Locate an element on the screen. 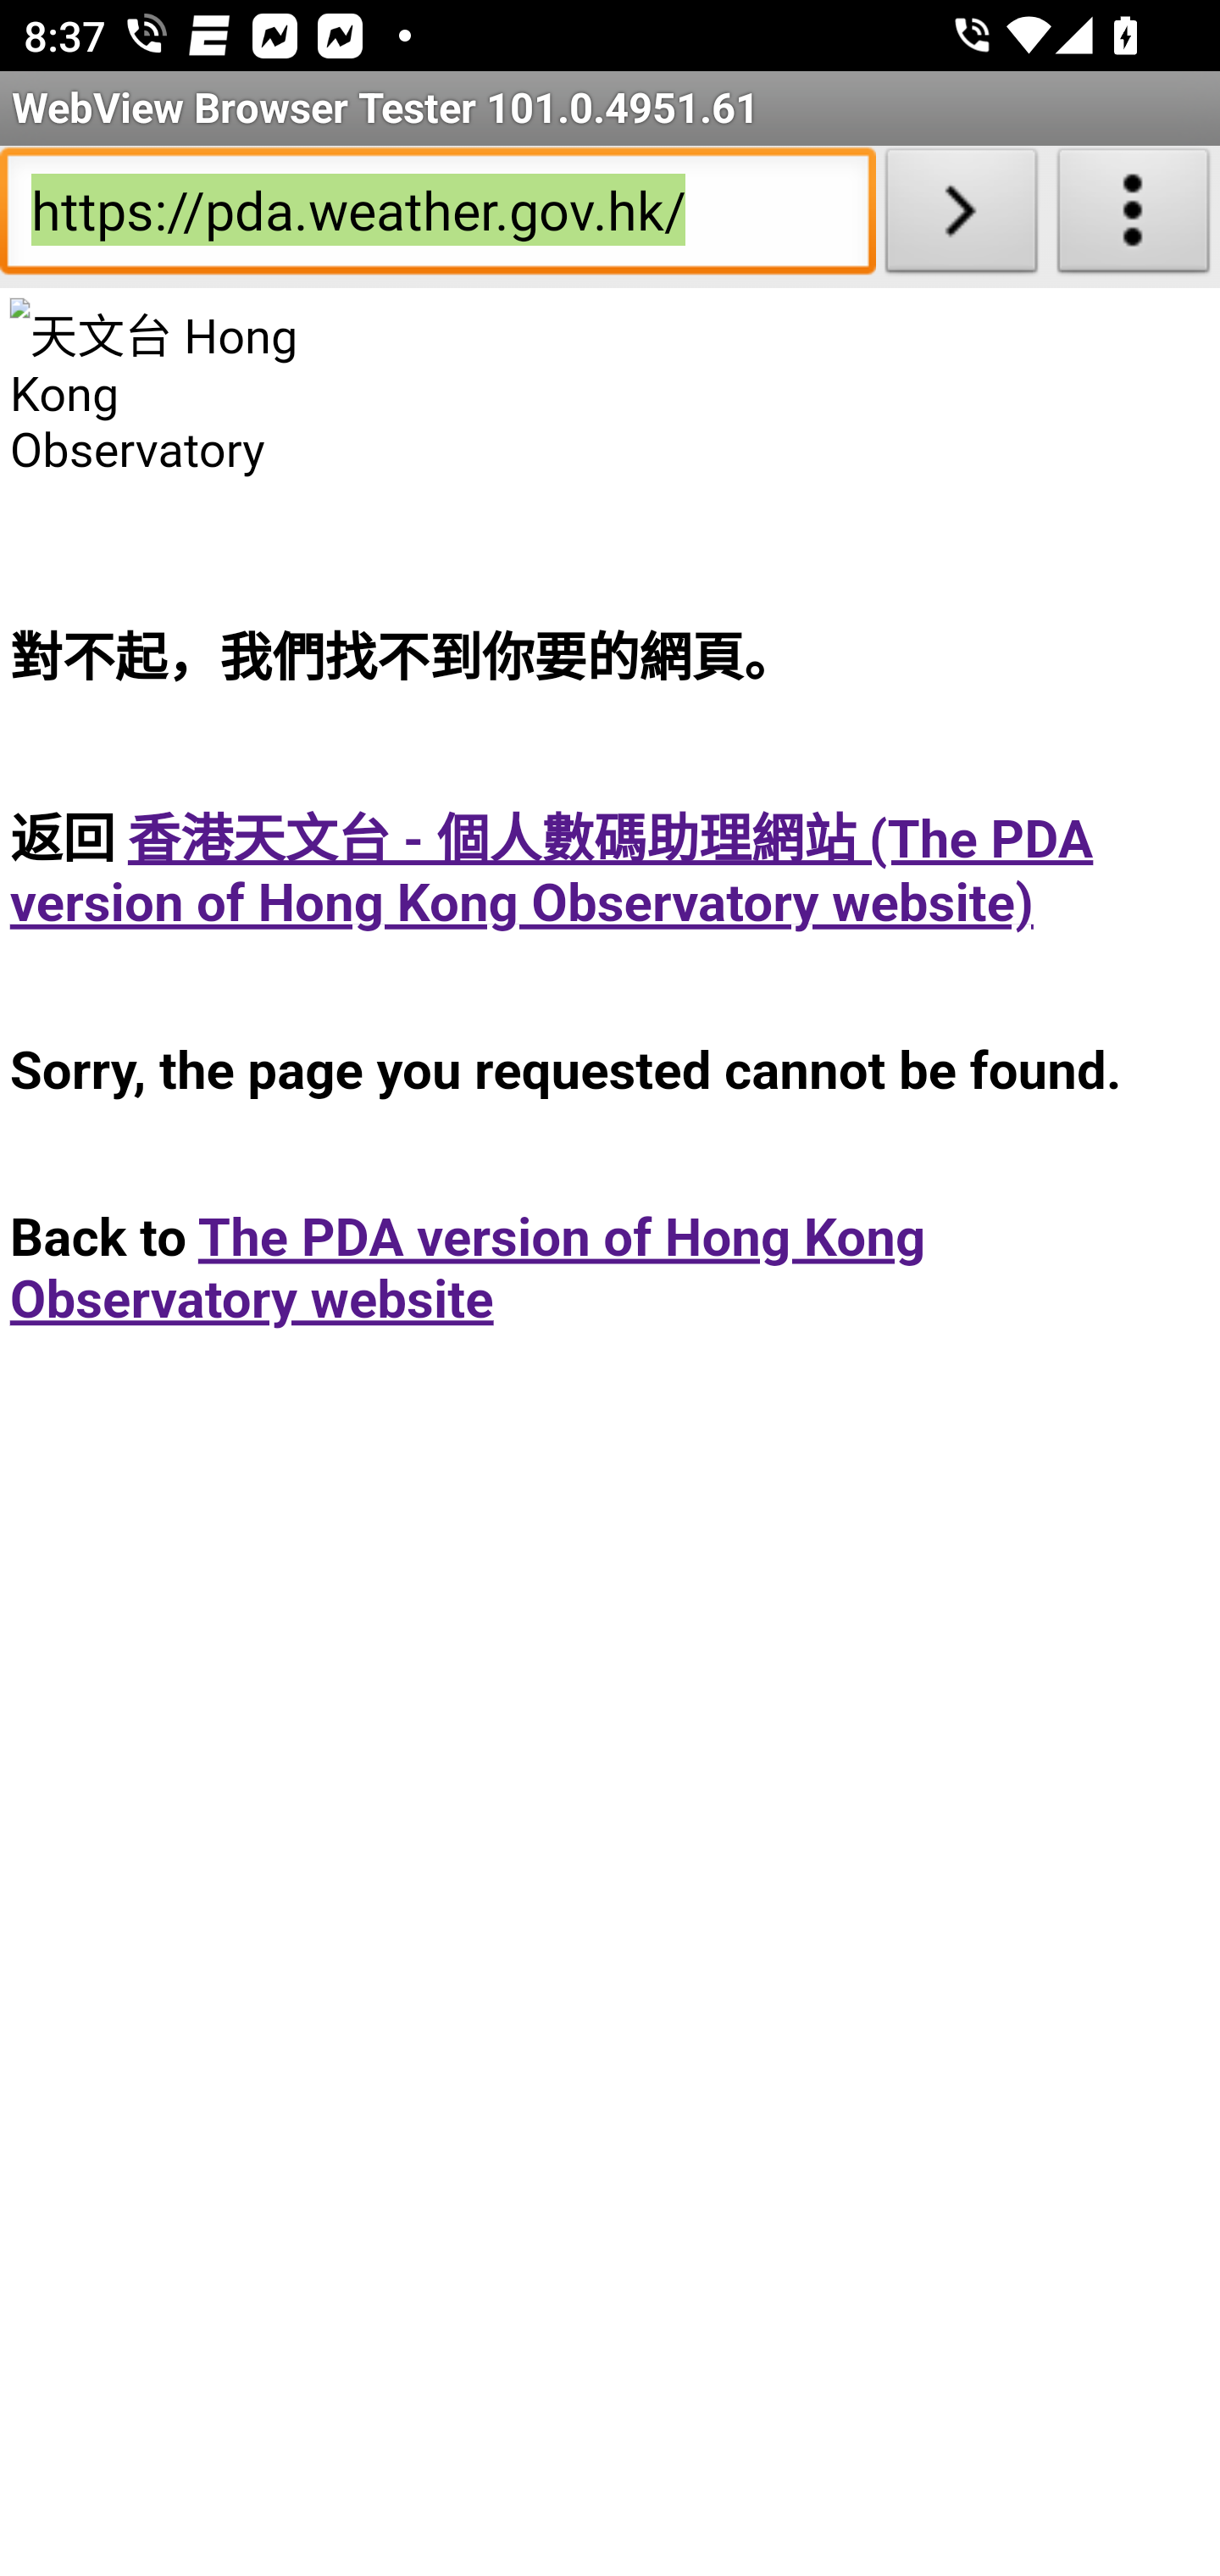  https://pda.weather.gov.hk/ is located at coordinates (437, 217).